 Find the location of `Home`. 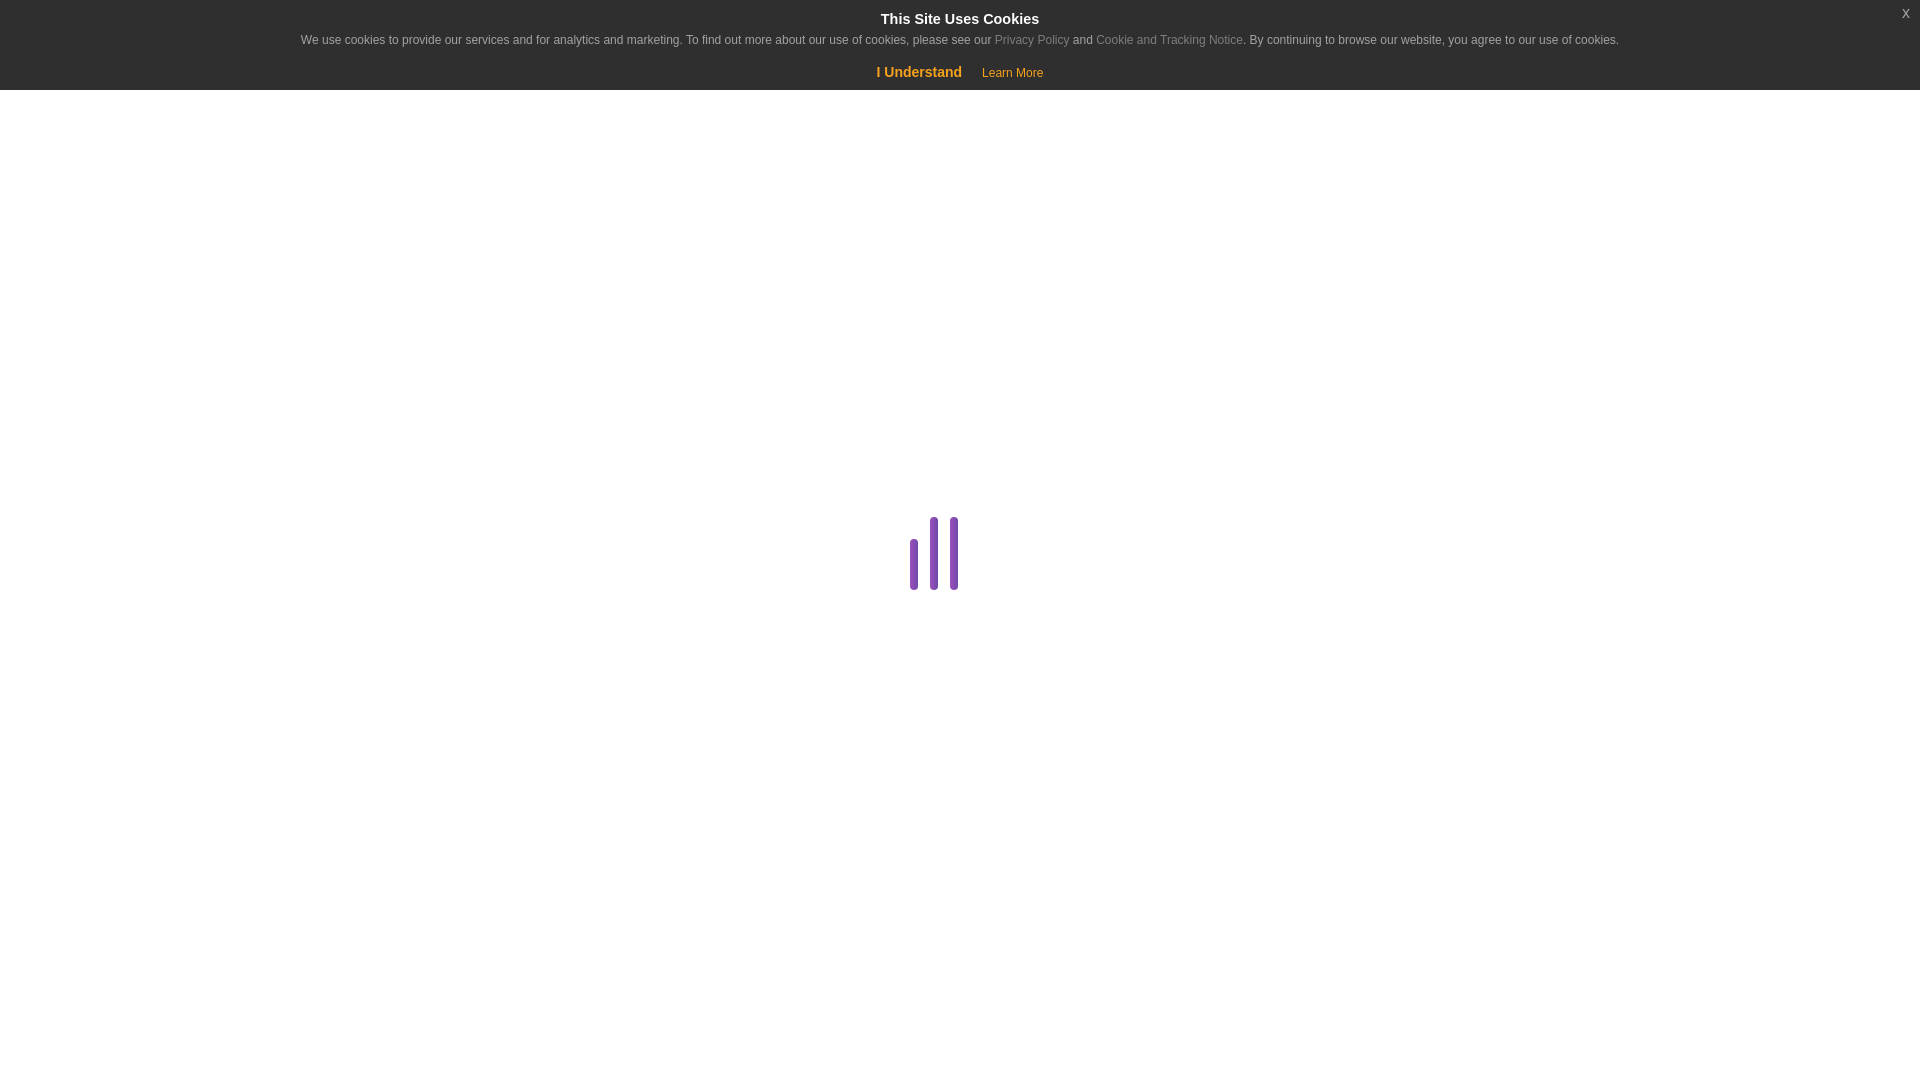

Home is located at coordinates (124, 182).